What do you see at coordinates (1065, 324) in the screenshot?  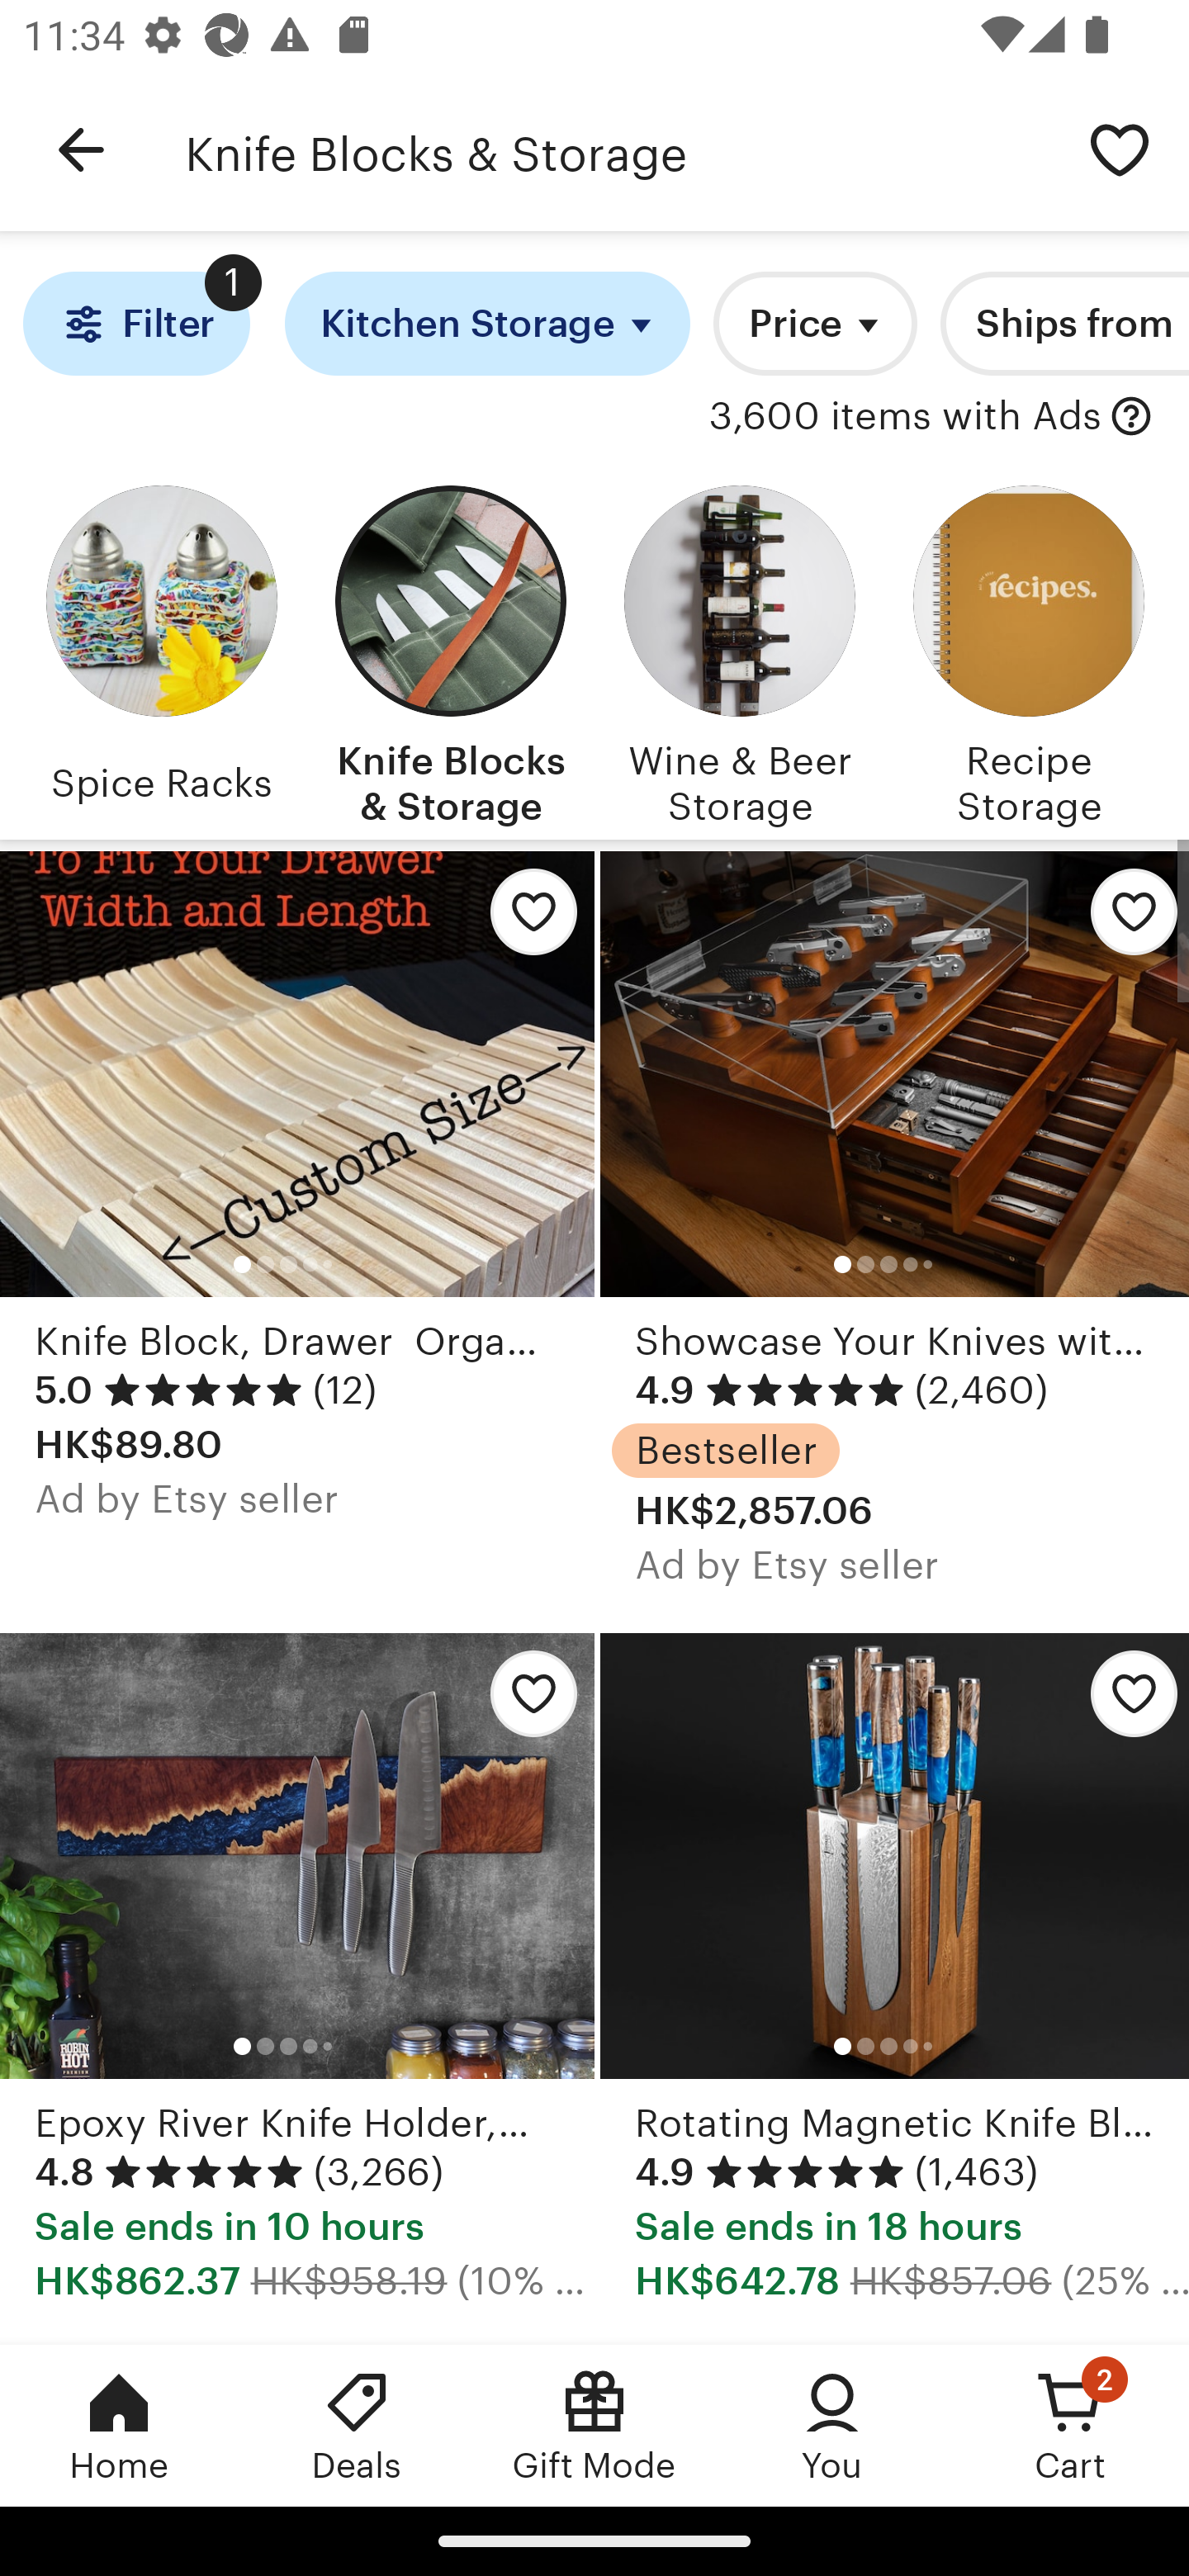 I see `Ships from` at bounding box center [1065, 324].